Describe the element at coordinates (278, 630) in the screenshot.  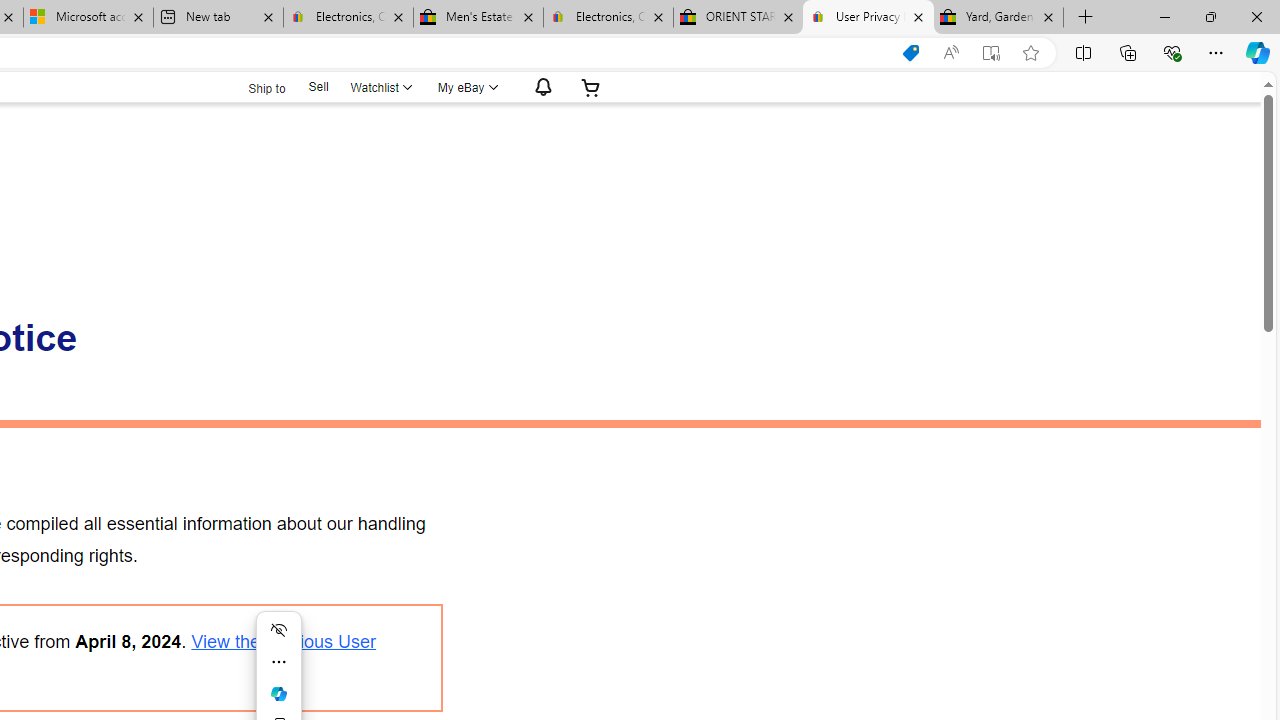
I see `Hide menu` at that location.